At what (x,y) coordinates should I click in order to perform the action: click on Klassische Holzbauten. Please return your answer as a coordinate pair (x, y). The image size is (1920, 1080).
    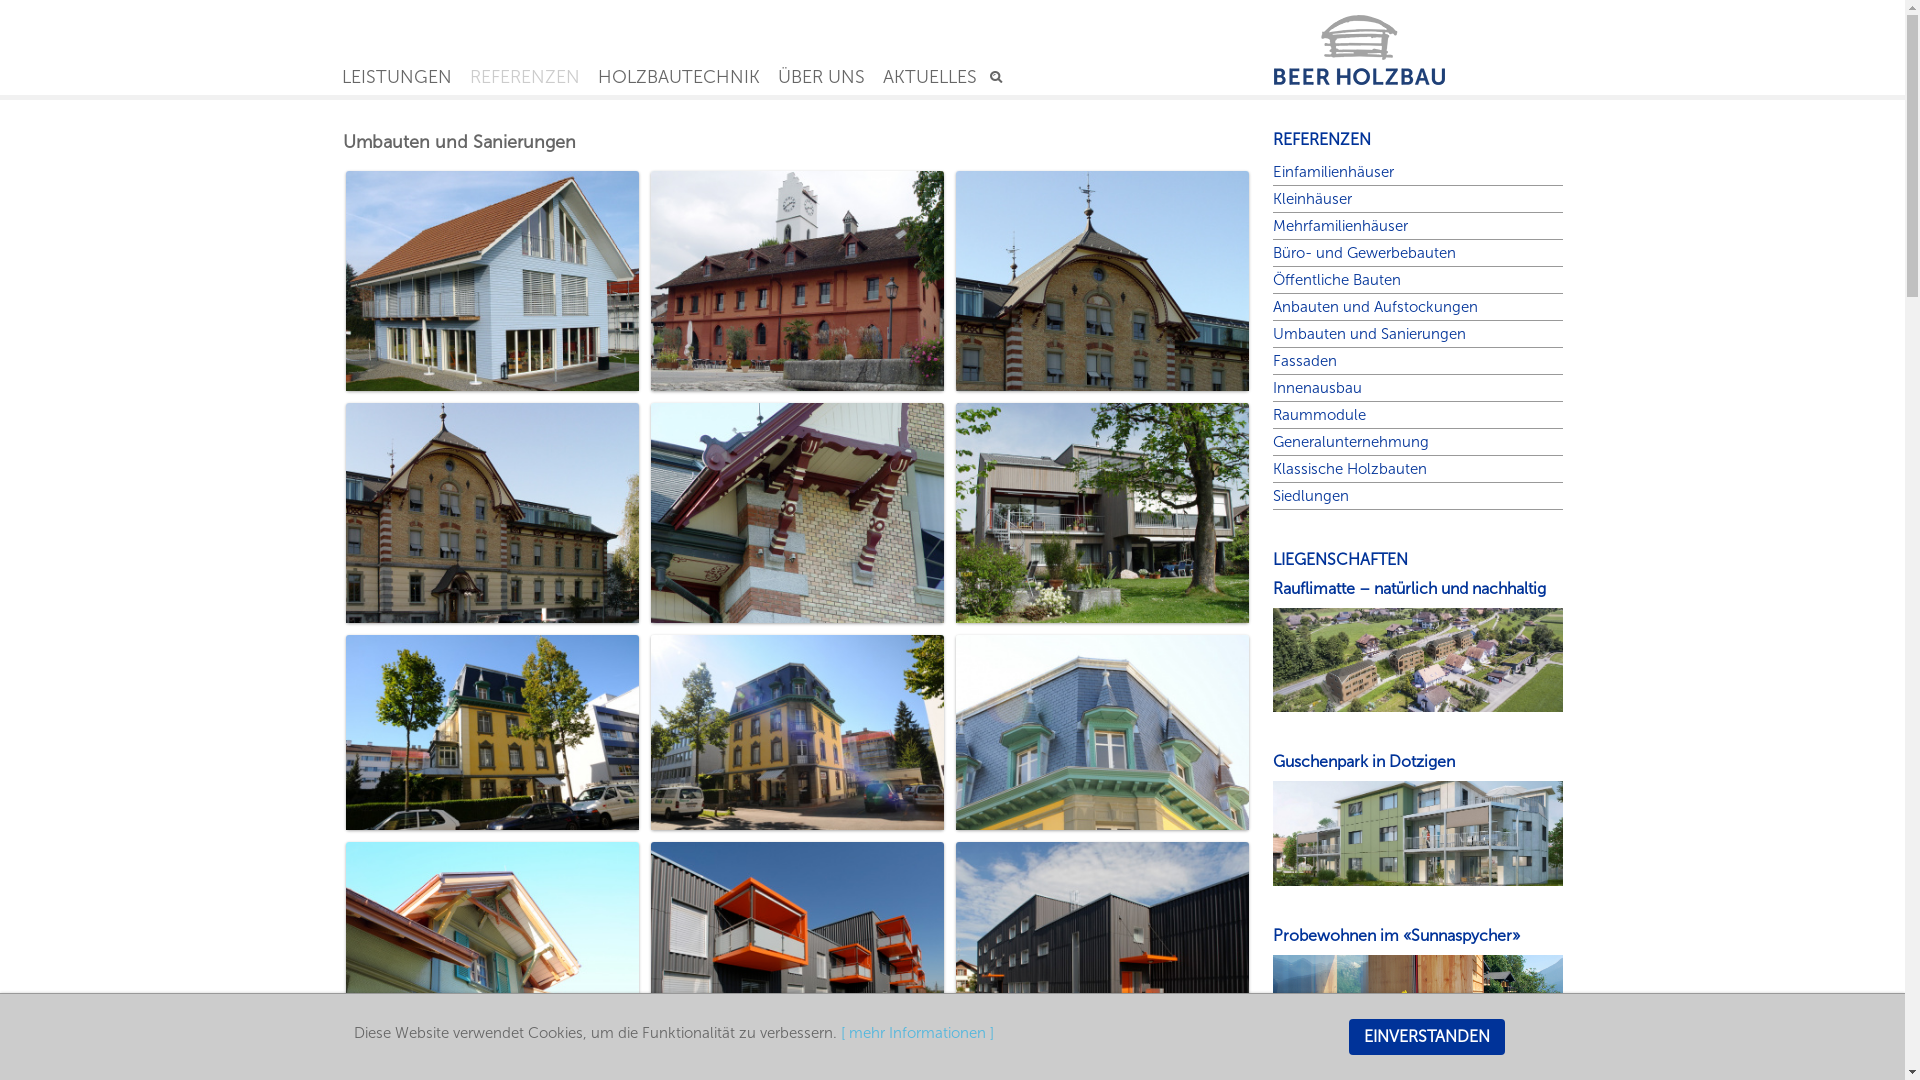
    Looking at the image, I should click on (1349, 469).